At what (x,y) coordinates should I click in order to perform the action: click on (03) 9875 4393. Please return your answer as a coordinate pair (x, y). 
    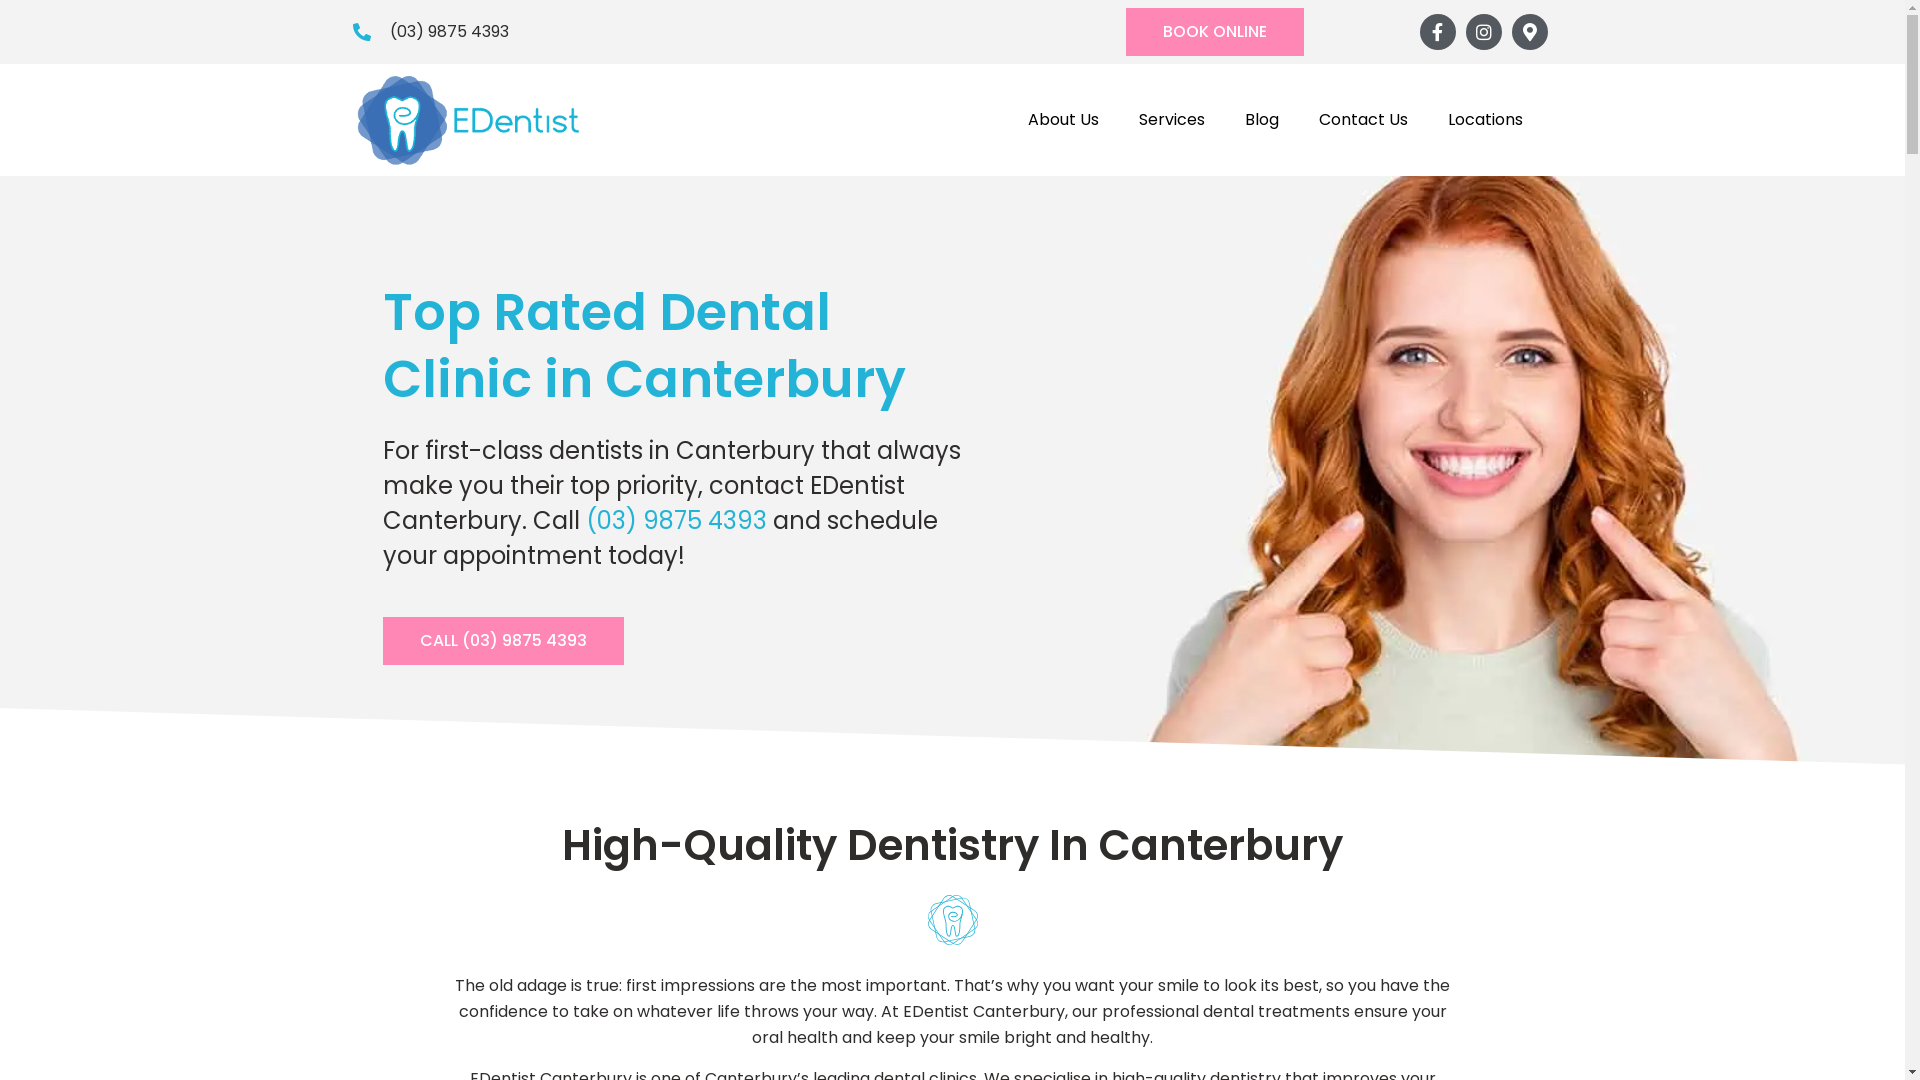
    Looking at the image, I should click on (430, 32).